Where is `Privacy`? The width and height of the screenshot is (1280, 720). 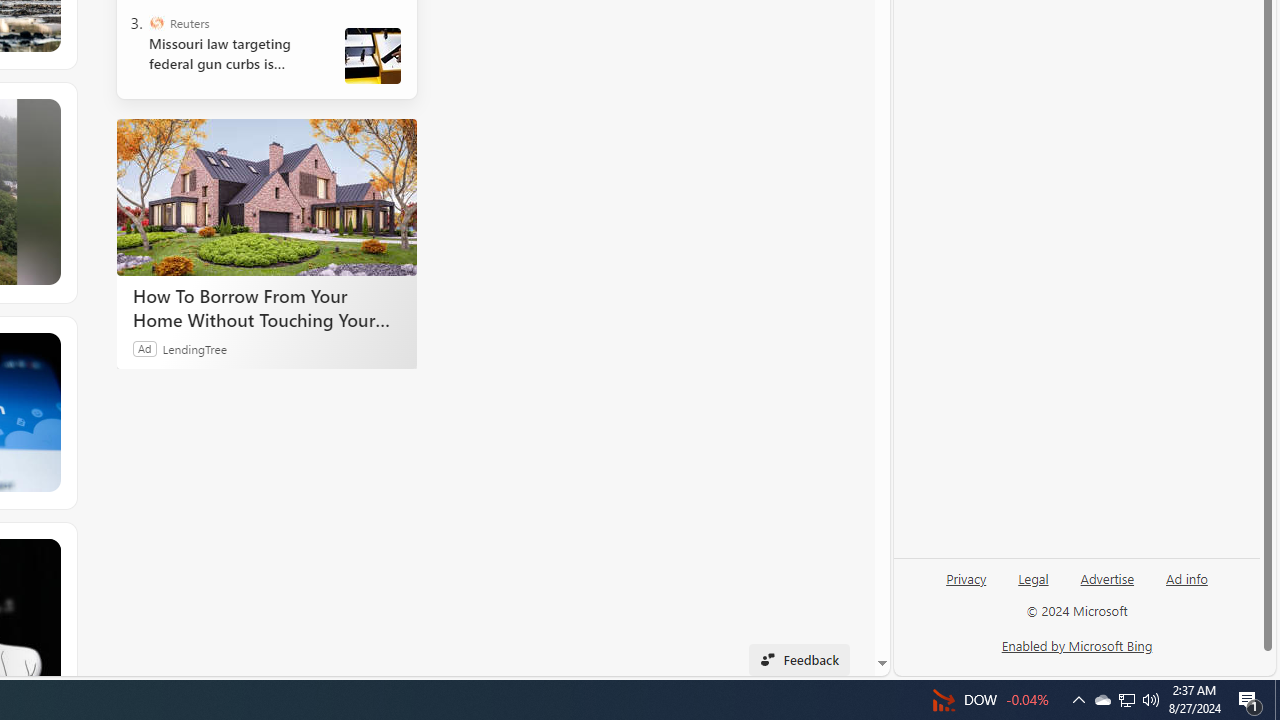 Privacy is located at coordinates (966, 577).